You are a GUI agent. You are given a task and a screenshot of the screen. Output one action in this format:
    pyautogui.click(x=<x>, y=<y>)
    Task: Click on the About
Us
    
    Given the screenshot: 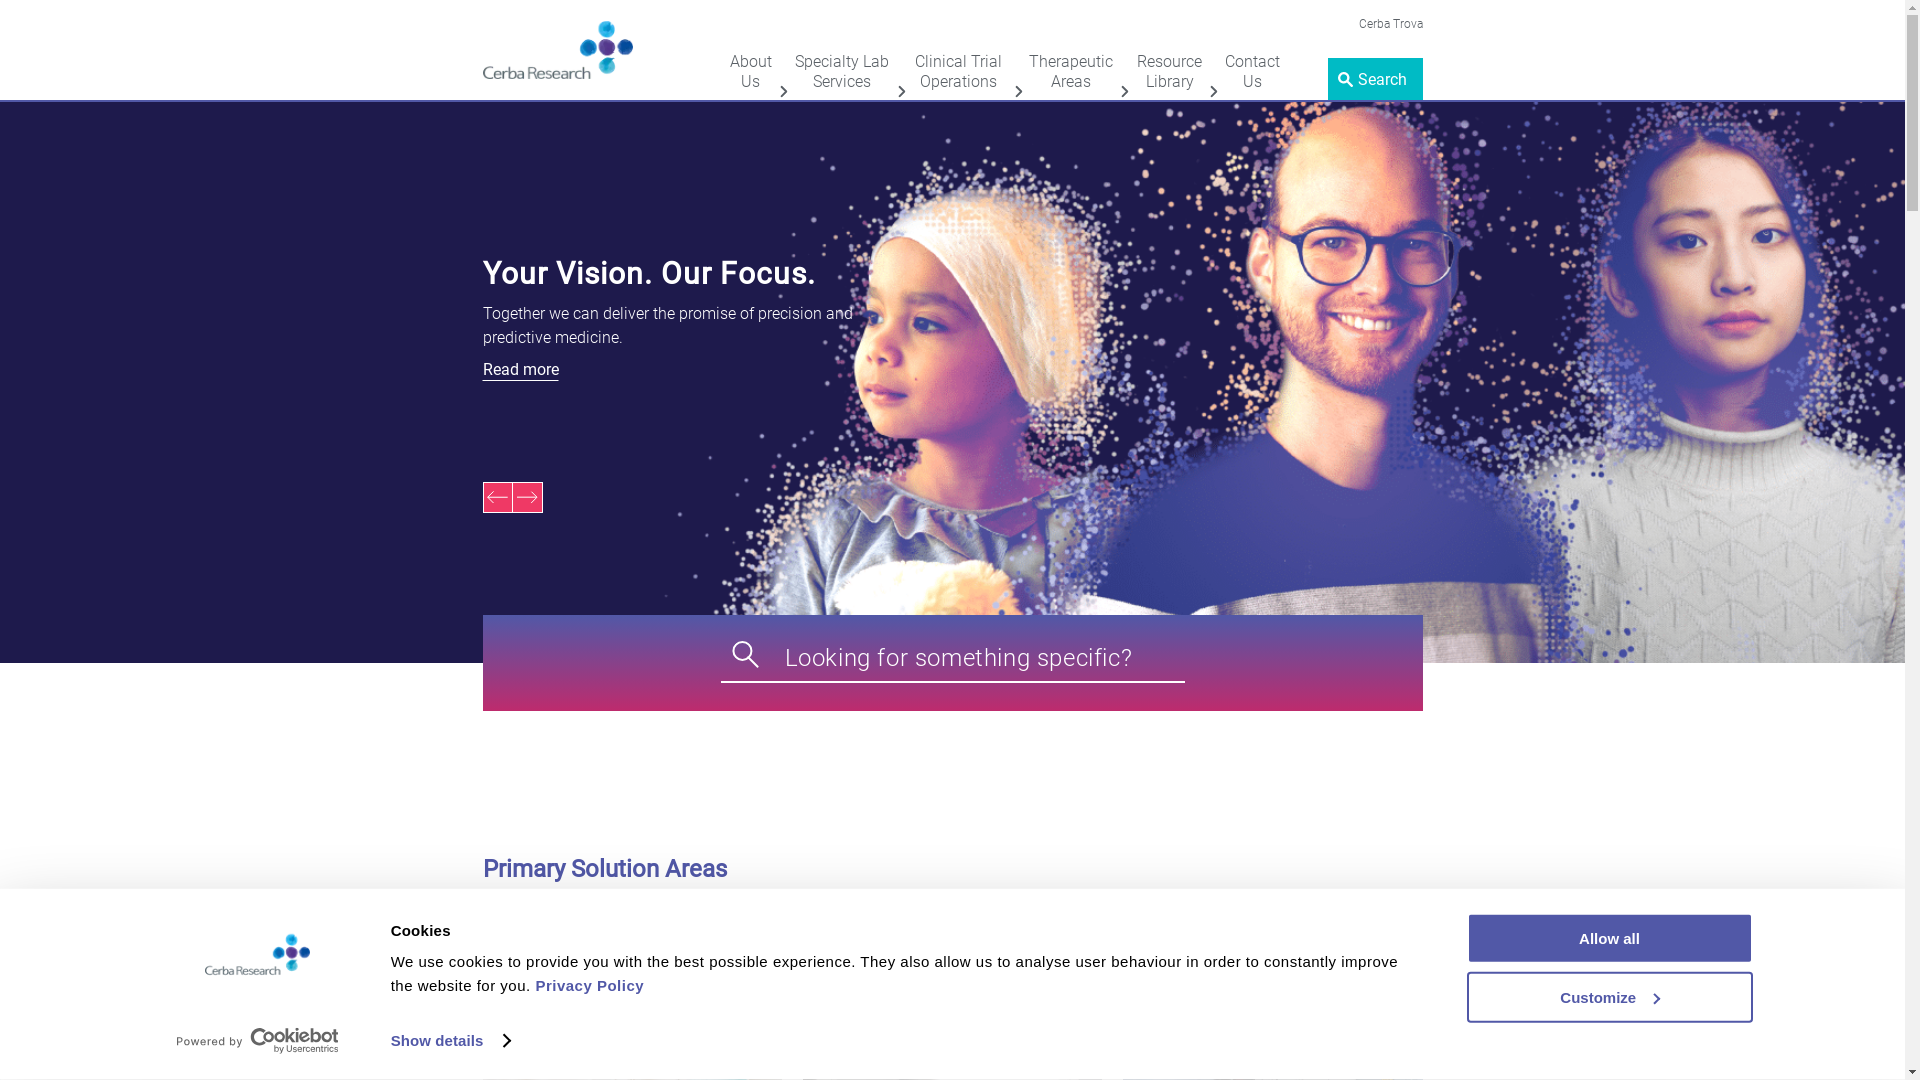 What is the action you would take?
    pyautogui.click(x=751, y=72)
    